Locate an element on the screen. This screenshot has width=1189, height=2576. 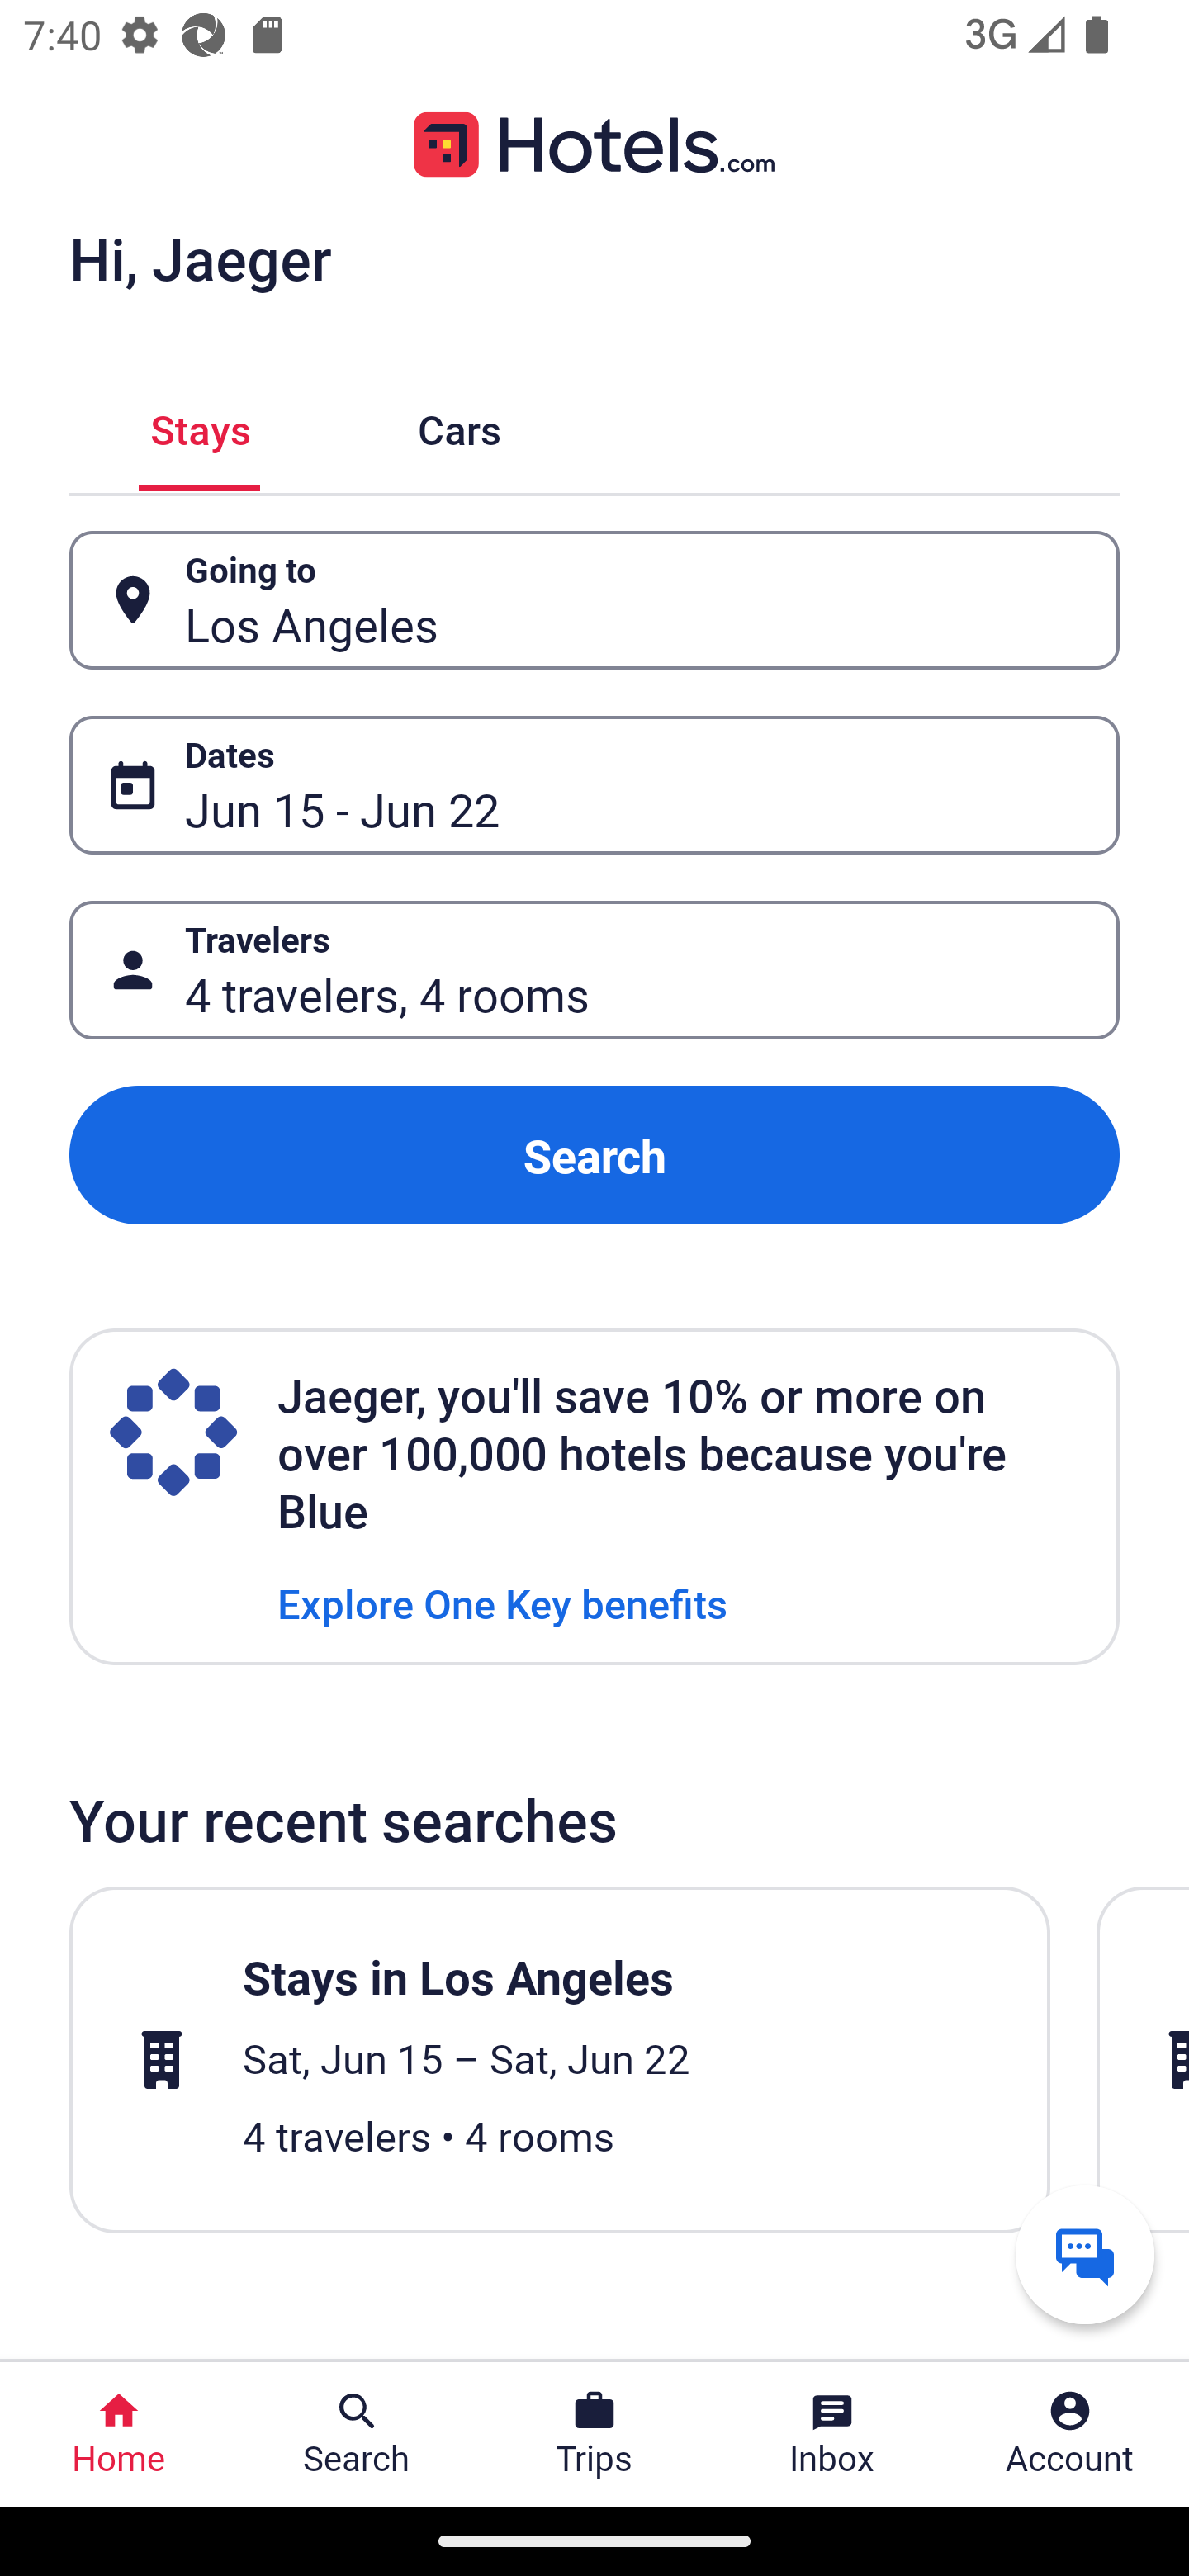
Account Profile. Button is located at coordinates (1070, 2434).